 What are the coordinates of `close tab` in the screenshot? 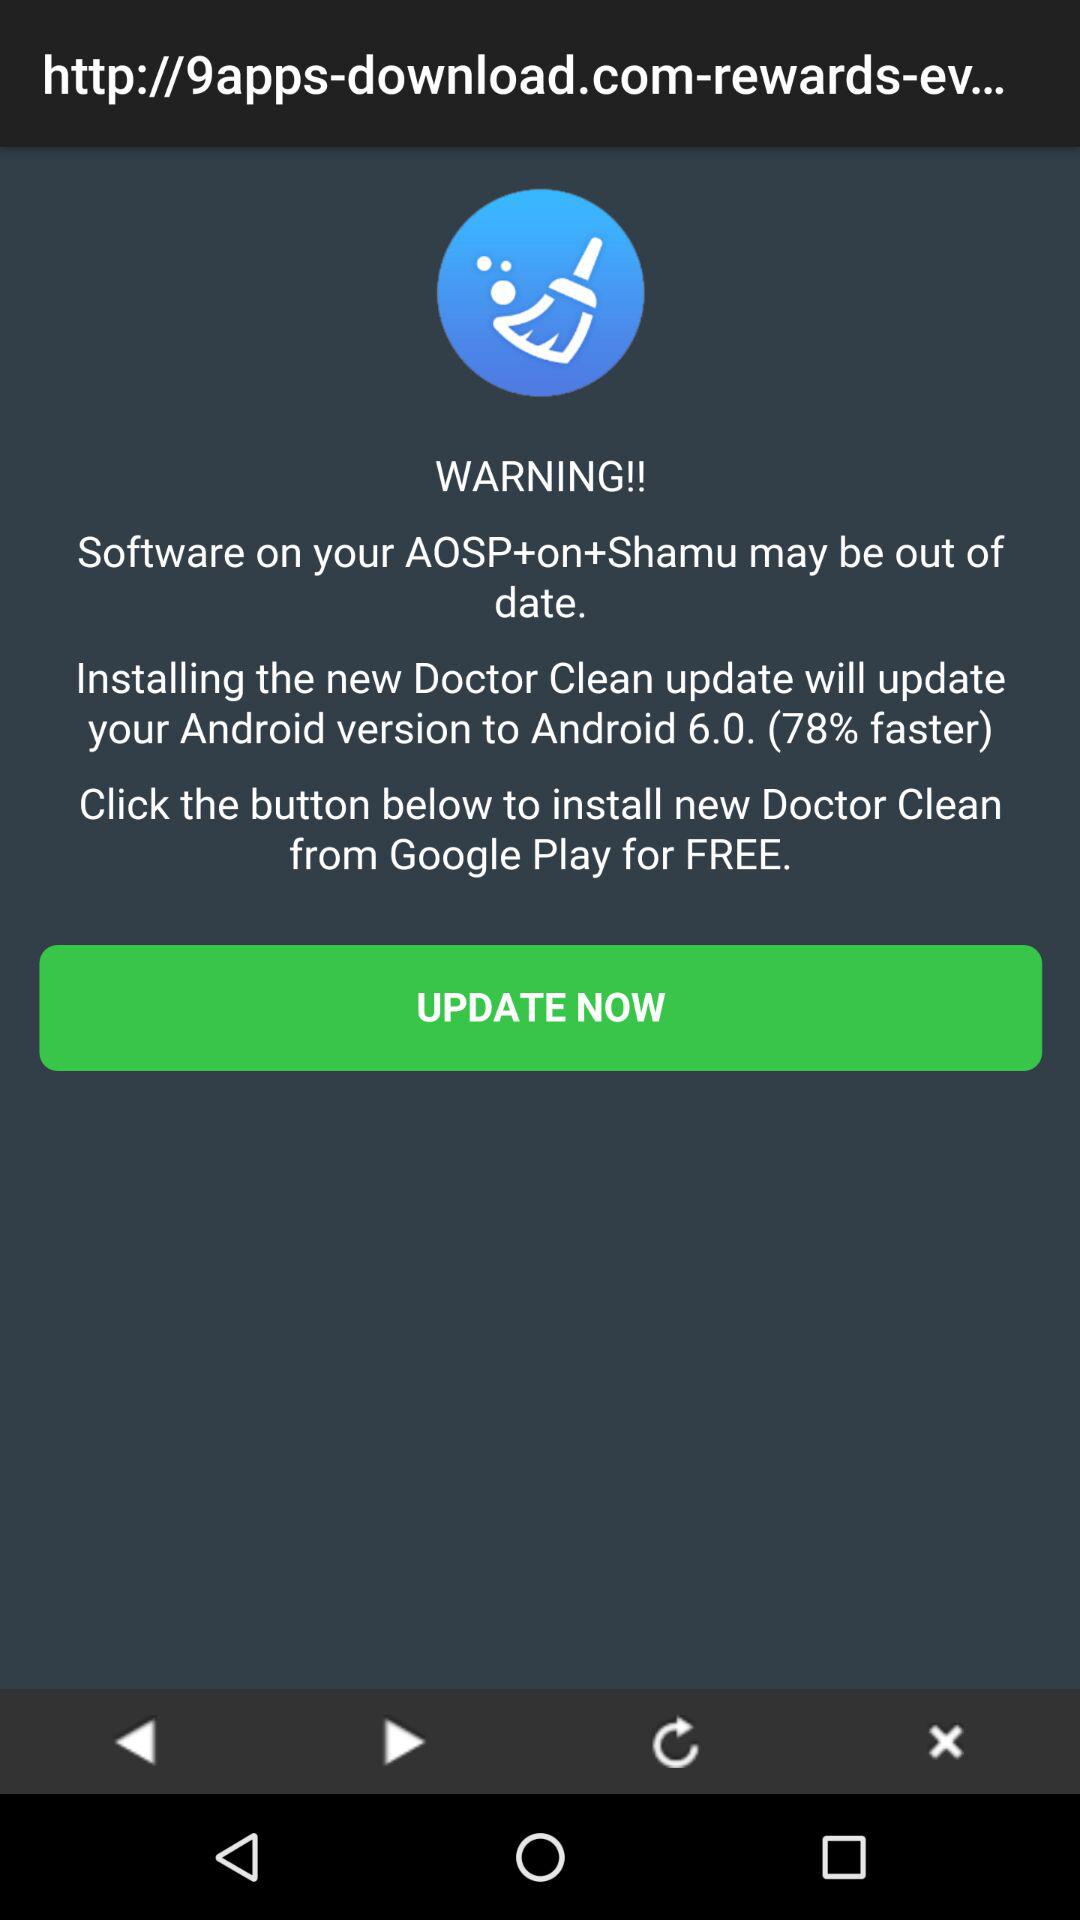 It's located at (945, 1740).